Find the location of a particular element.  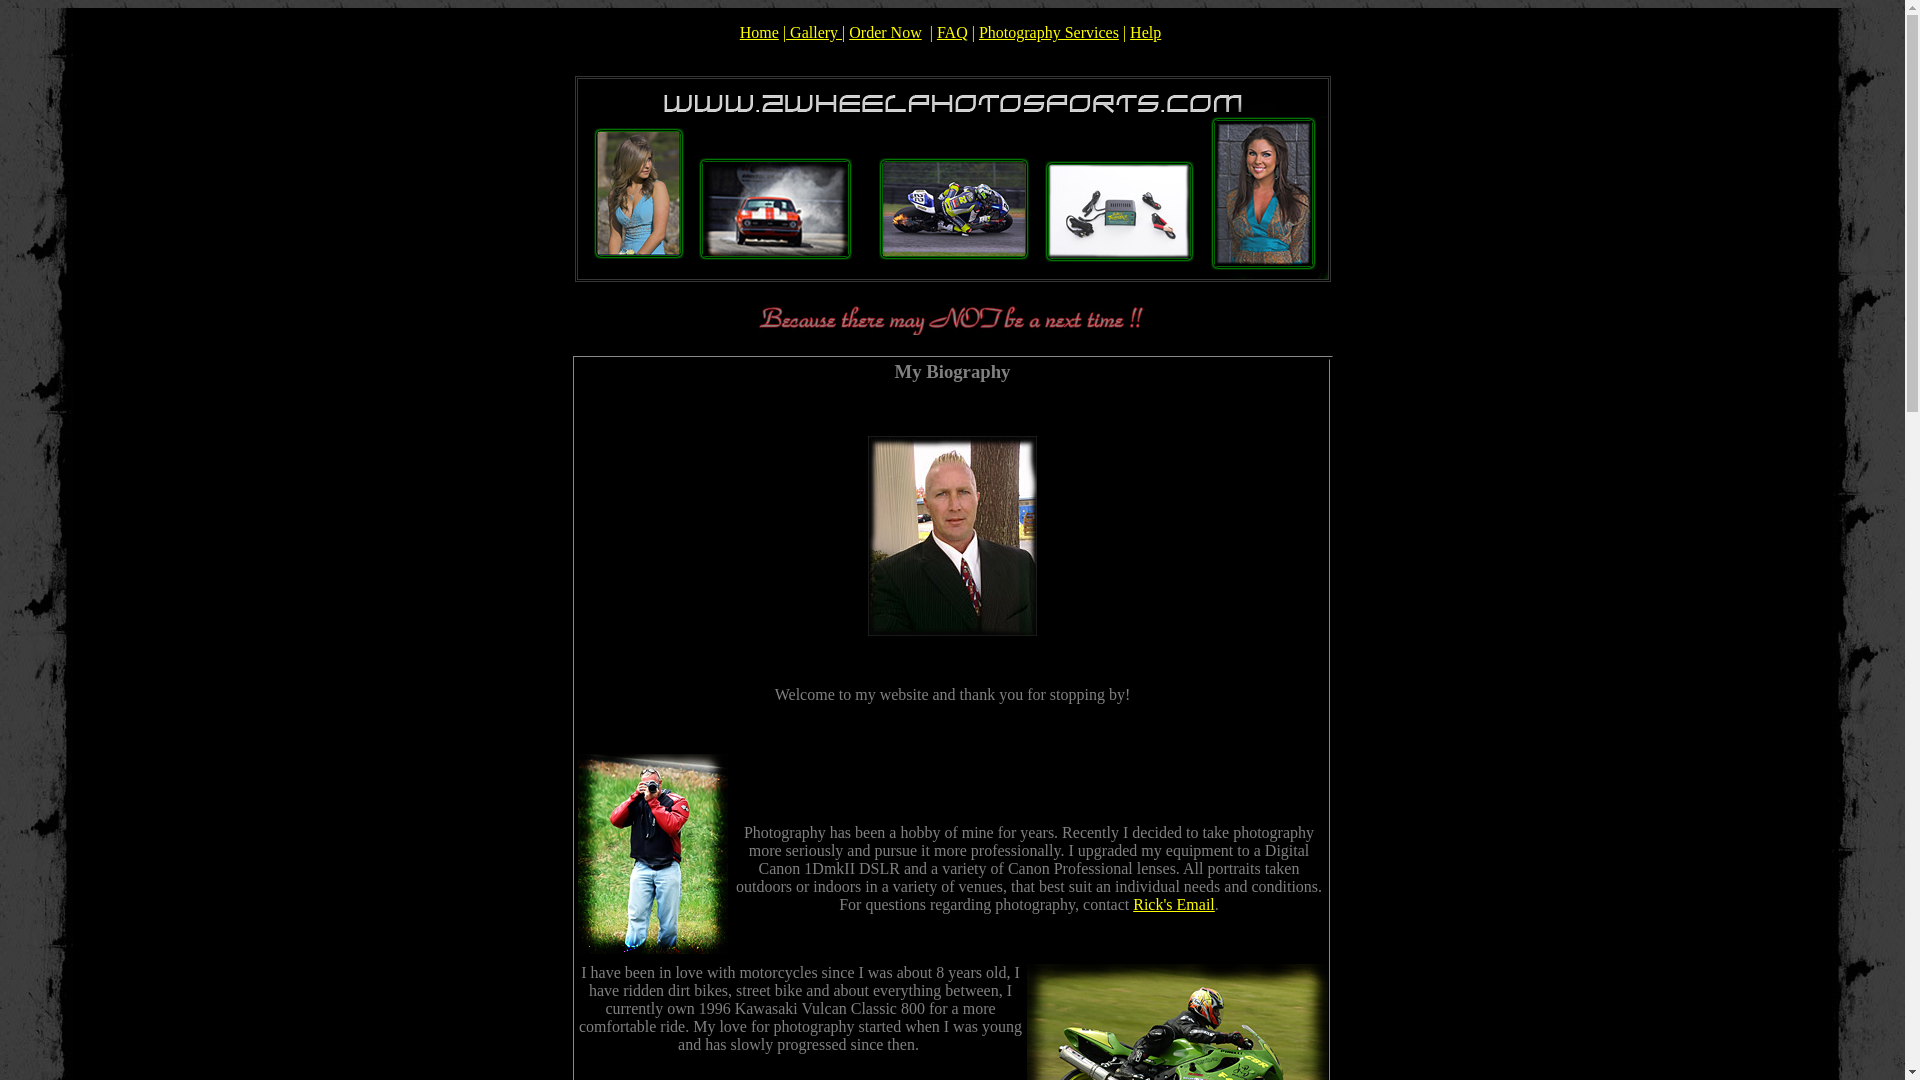

Order Now is located at coordinates (885, 32).